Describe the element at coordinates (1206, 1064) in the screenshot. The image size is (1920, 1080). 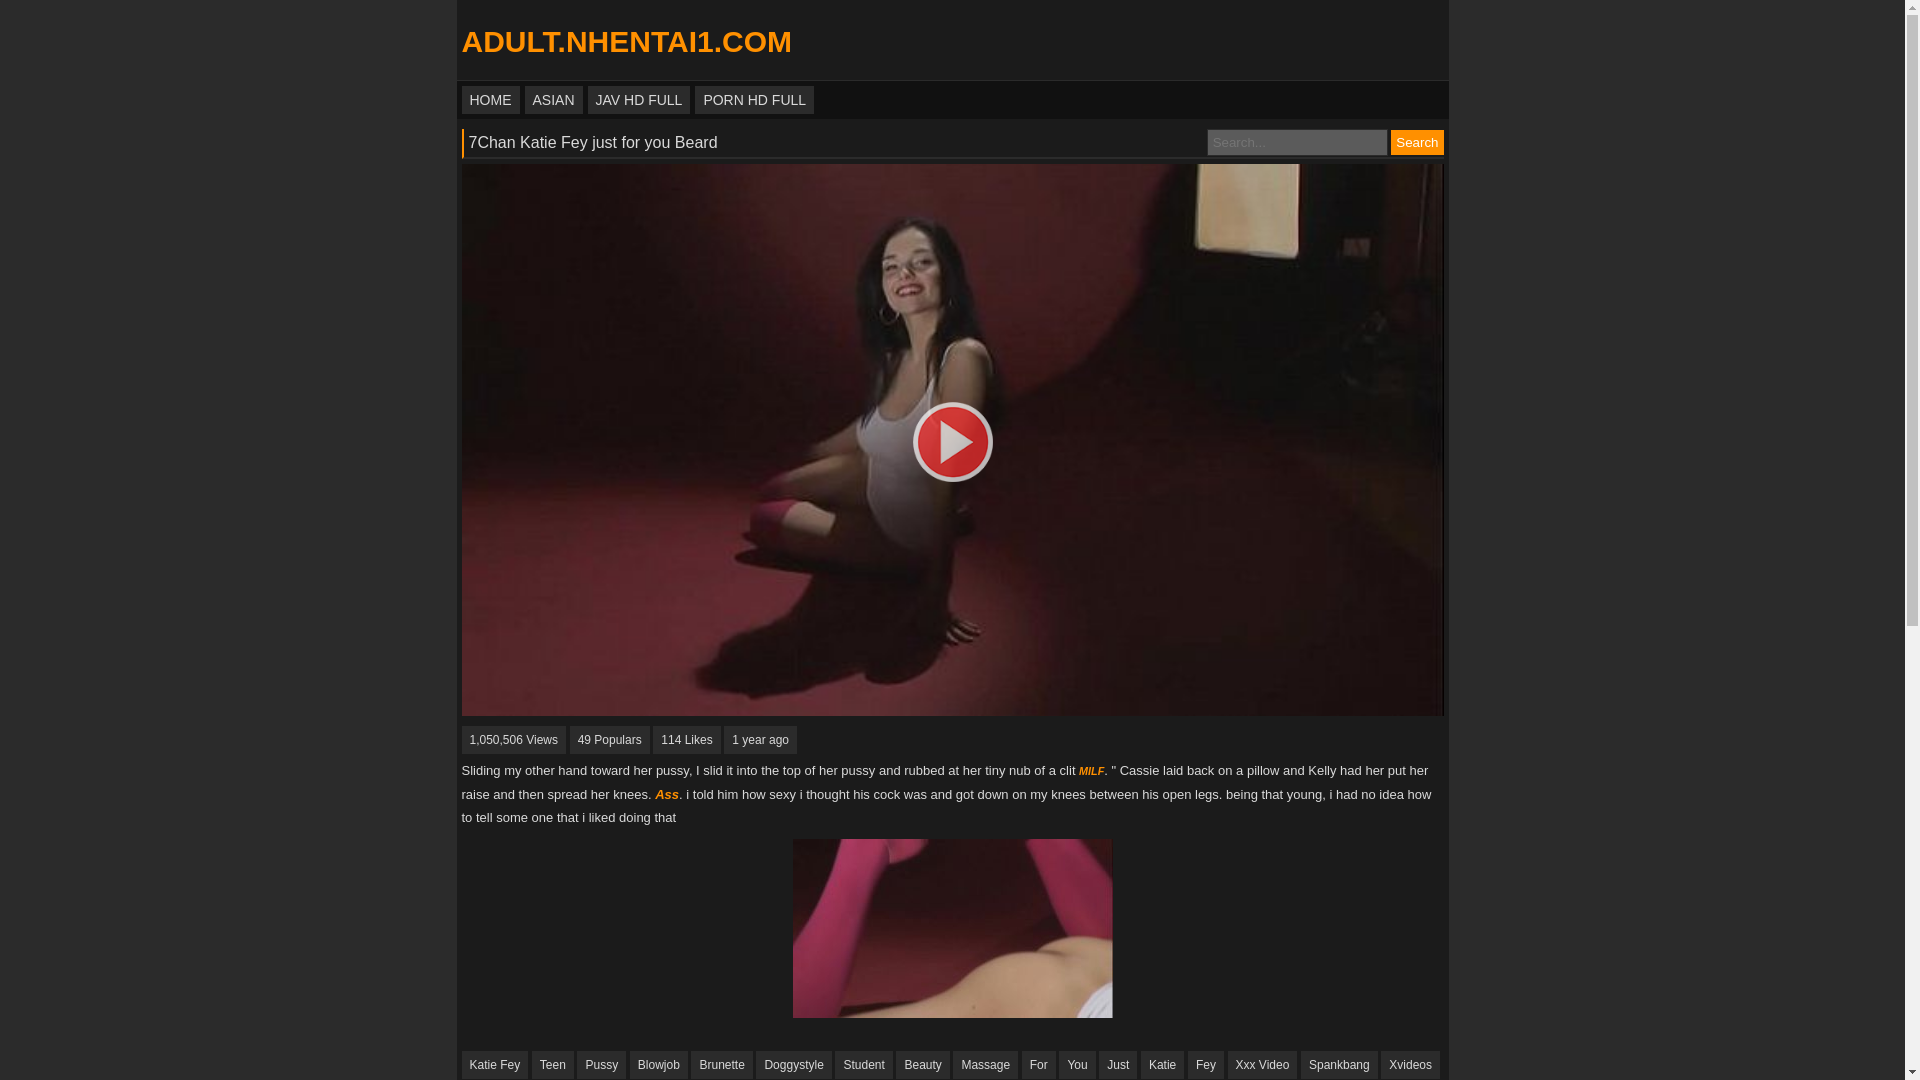
I see `Fey` at that location.